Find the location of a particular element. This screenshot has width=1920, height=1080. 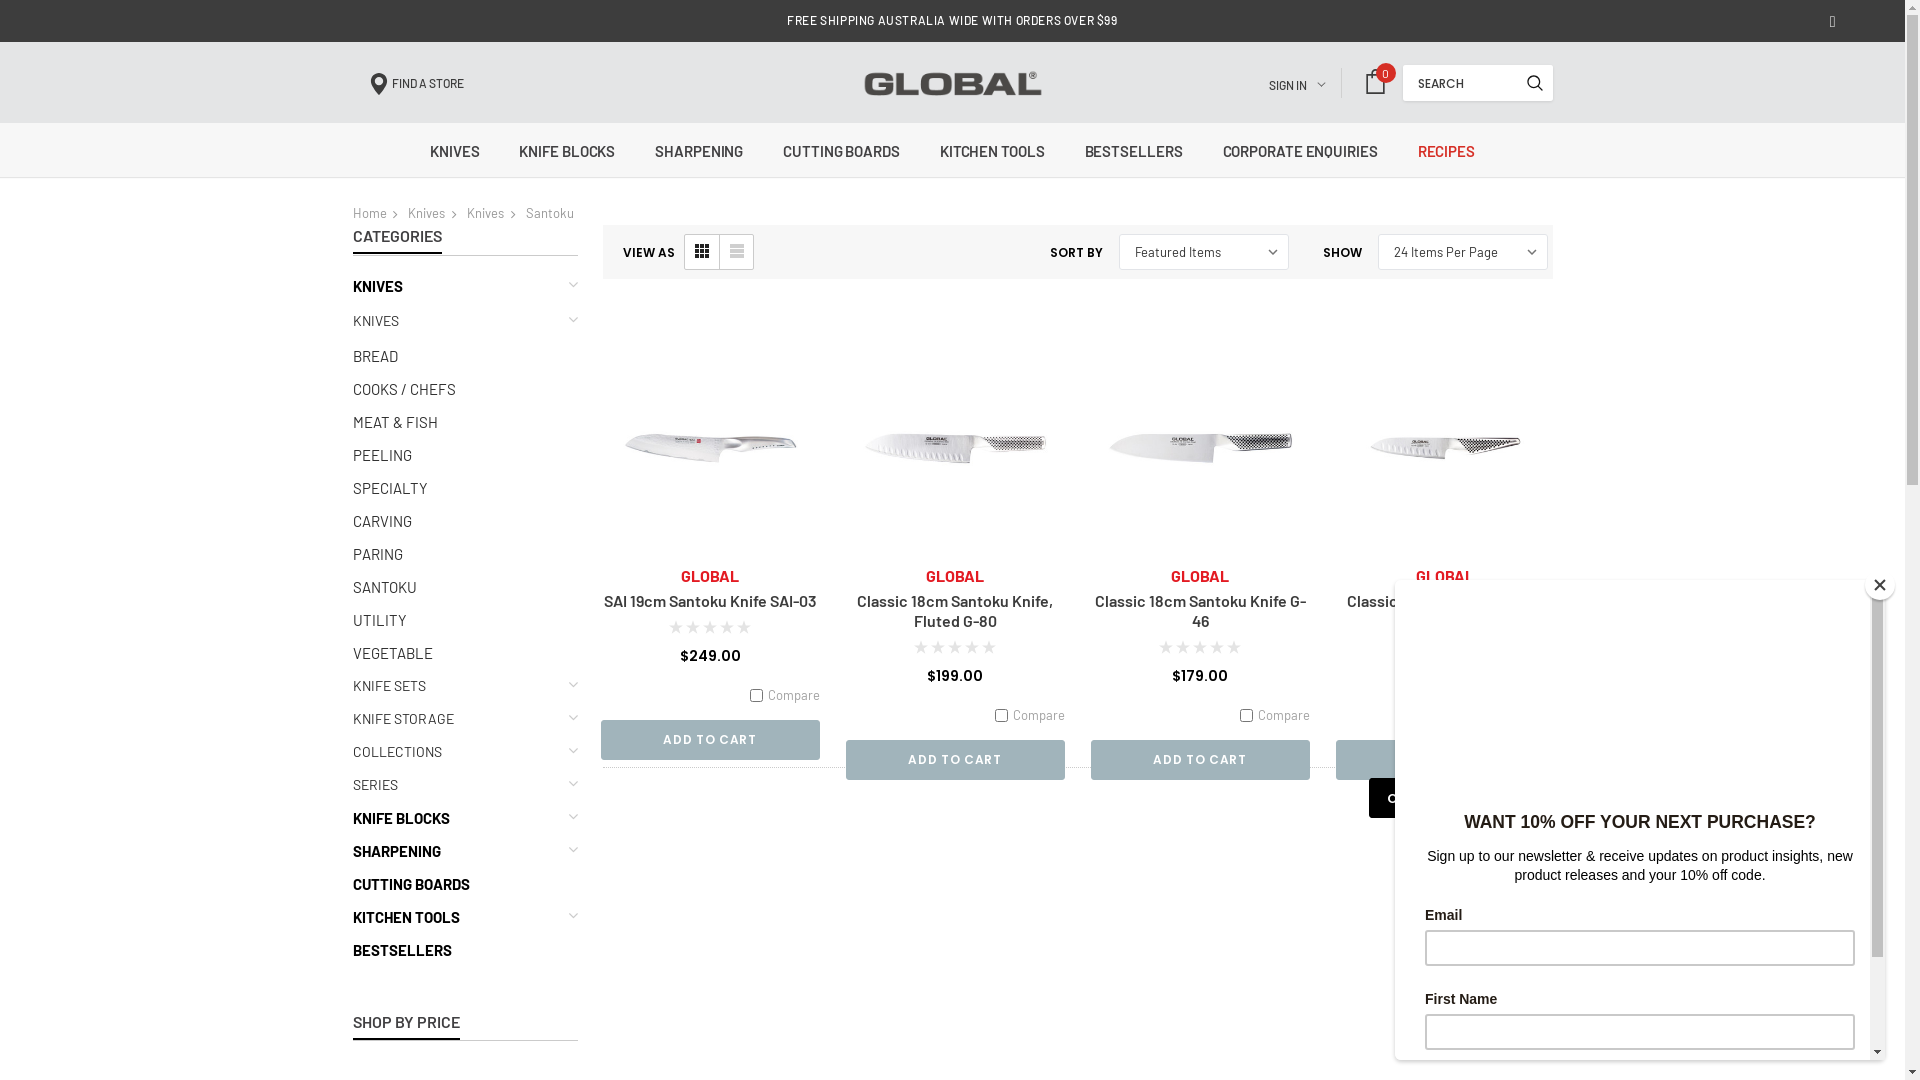

Classic 13cm Santoku Knife, Fluted GS-90 is located at coordinates (1445, 610).